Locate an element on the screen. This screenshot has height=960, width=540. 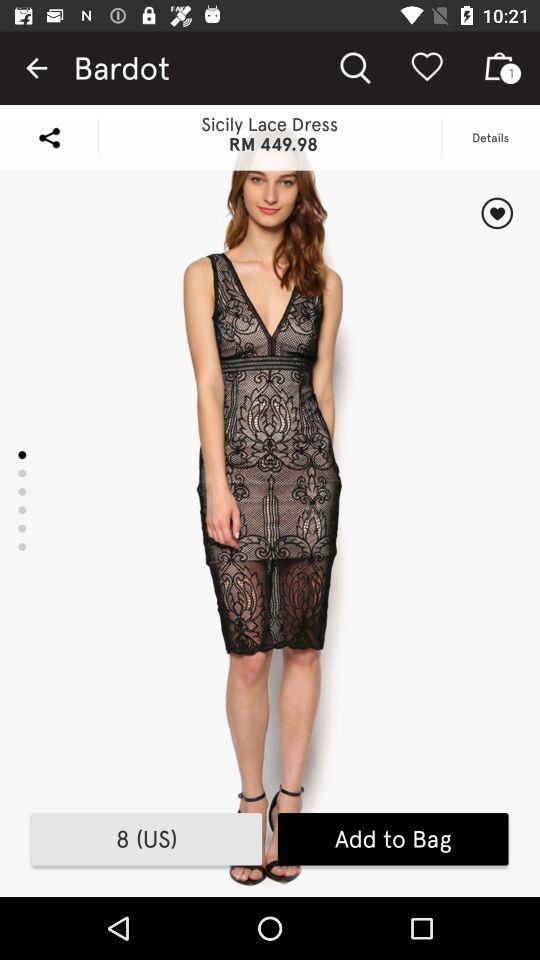
press icon at the bottom right corner is located at coordinates (392, 839).